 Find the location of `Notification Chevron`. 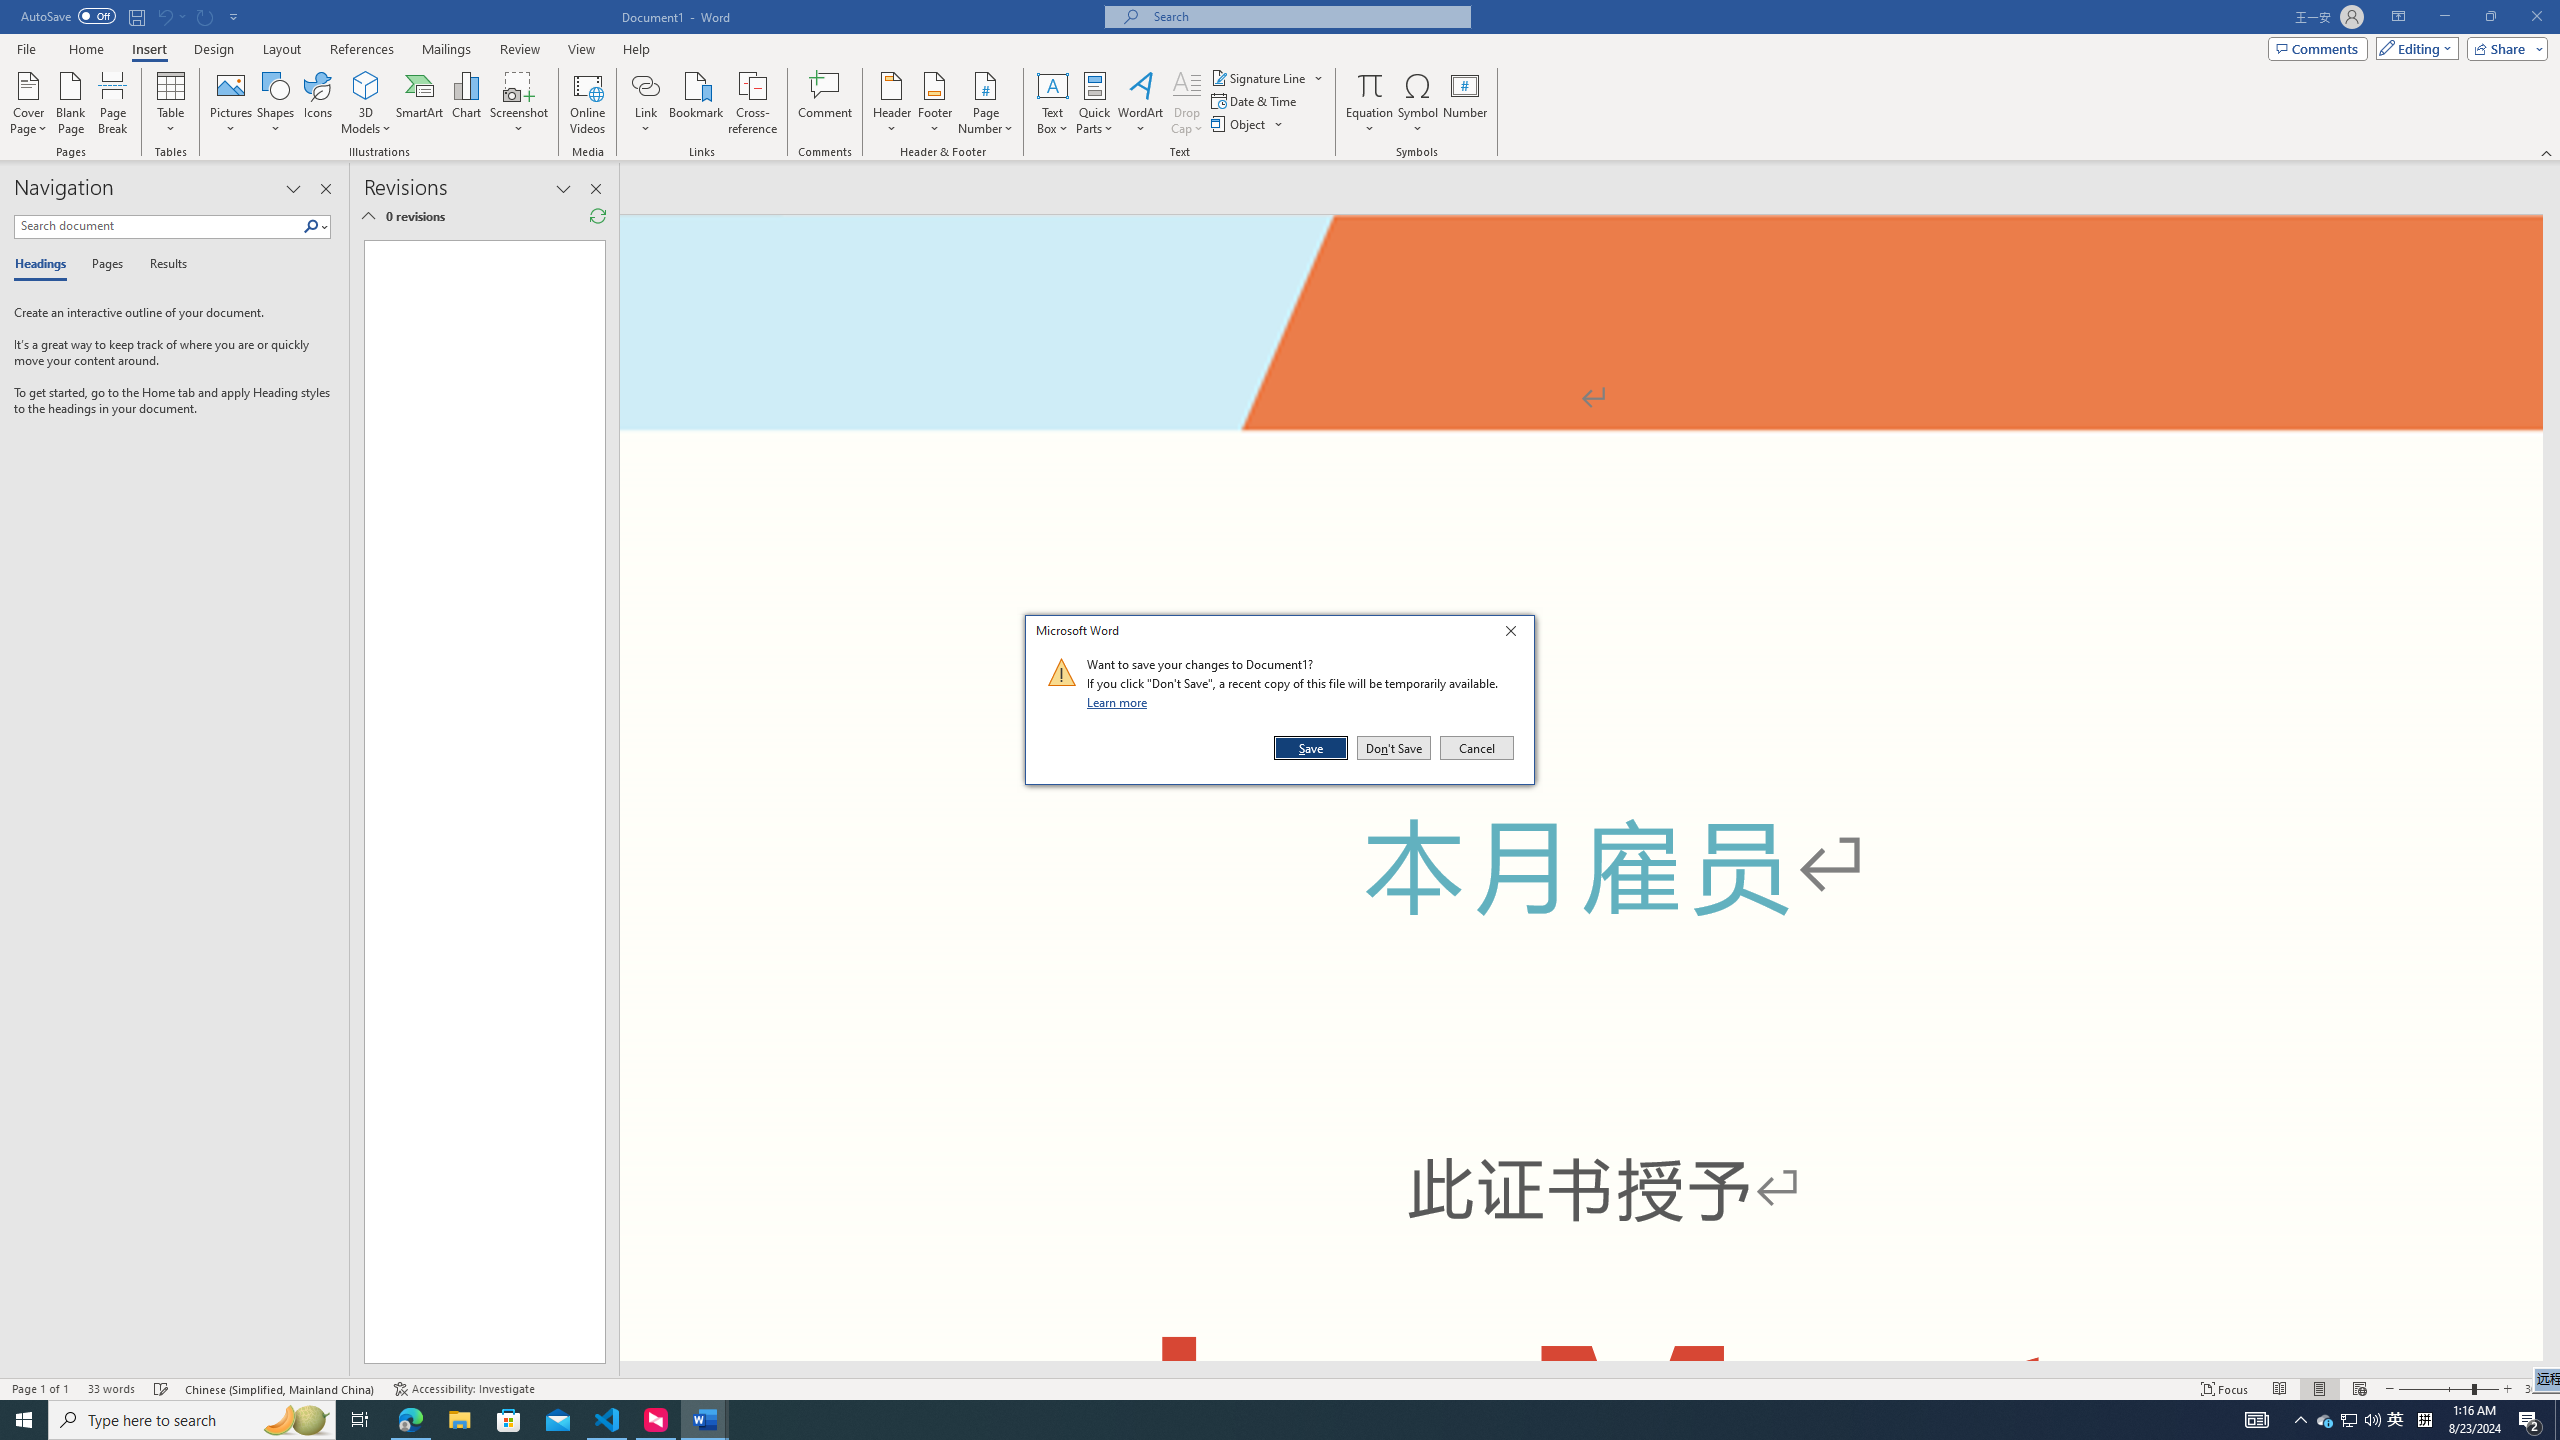

Notification Chevron is located at coordinates (2301, 1420).